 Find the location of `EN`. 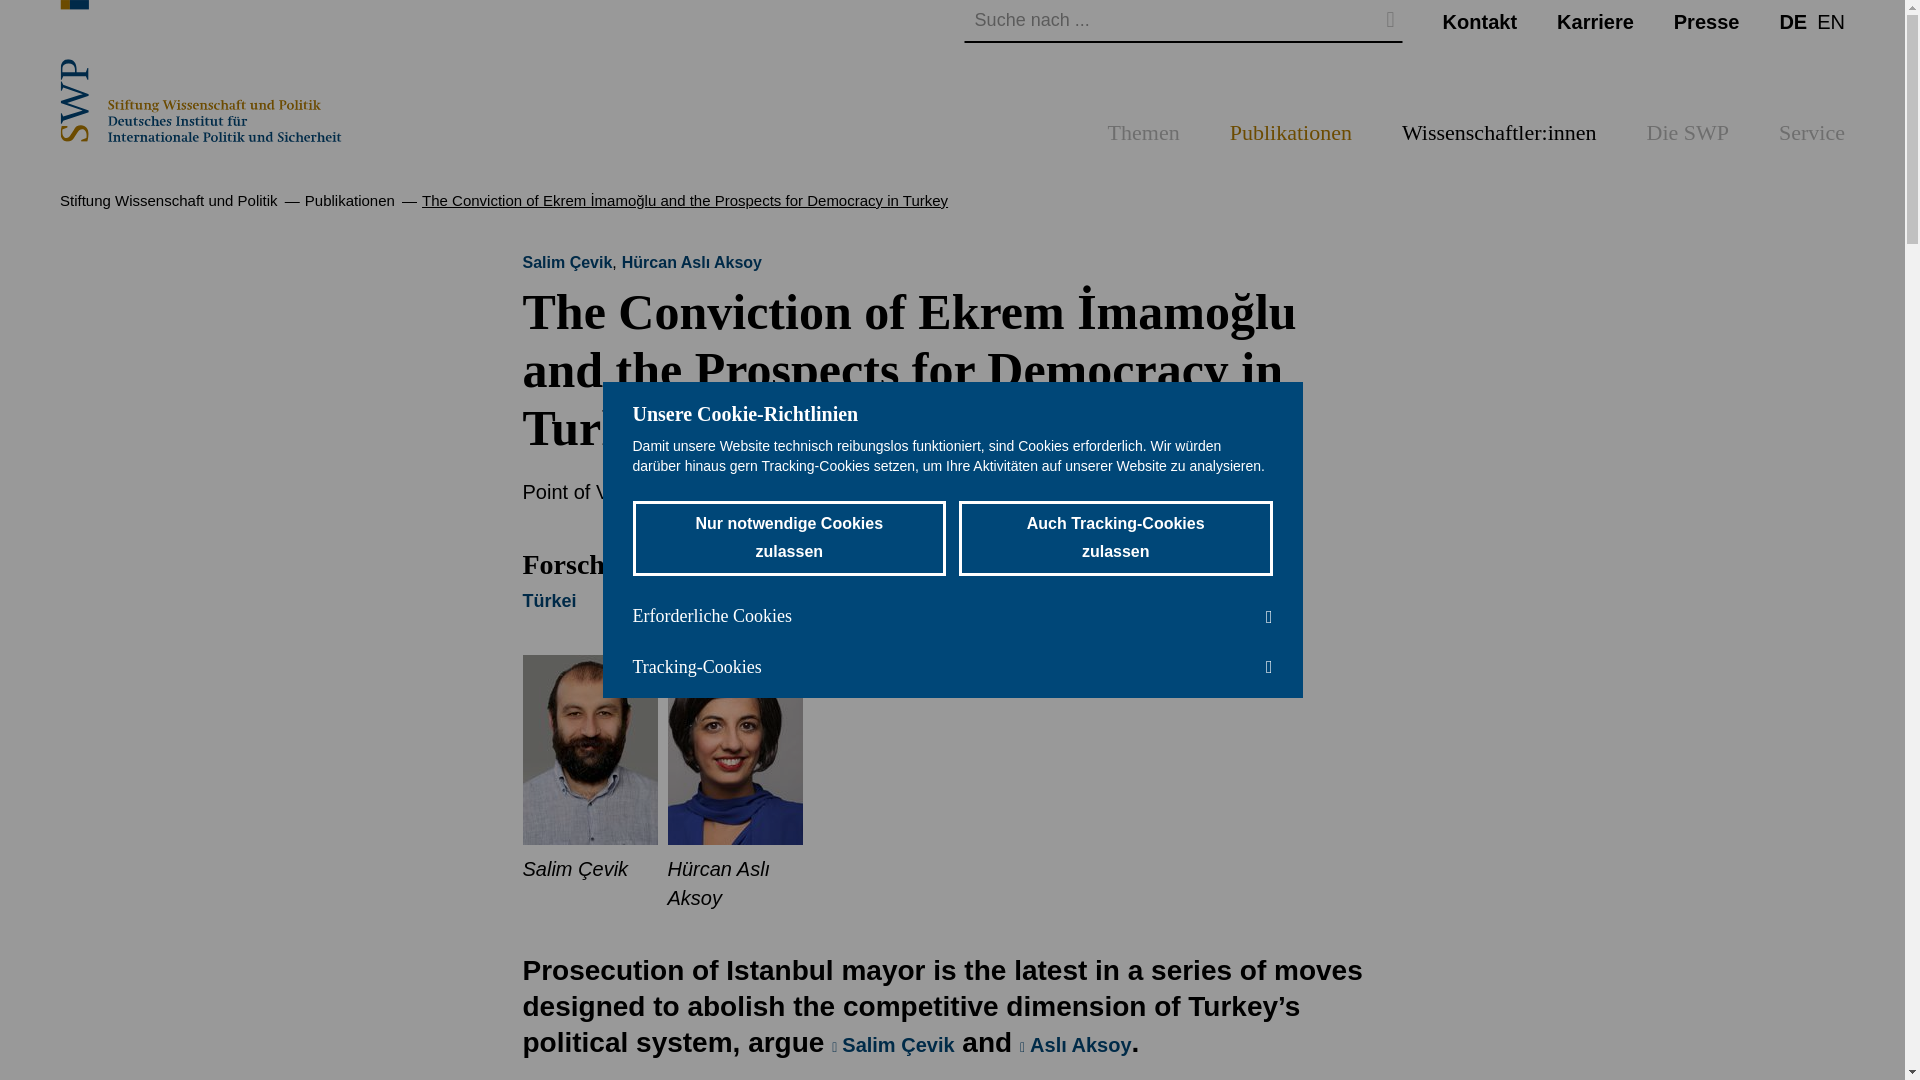

EN is located at coordinates (1830, 20).